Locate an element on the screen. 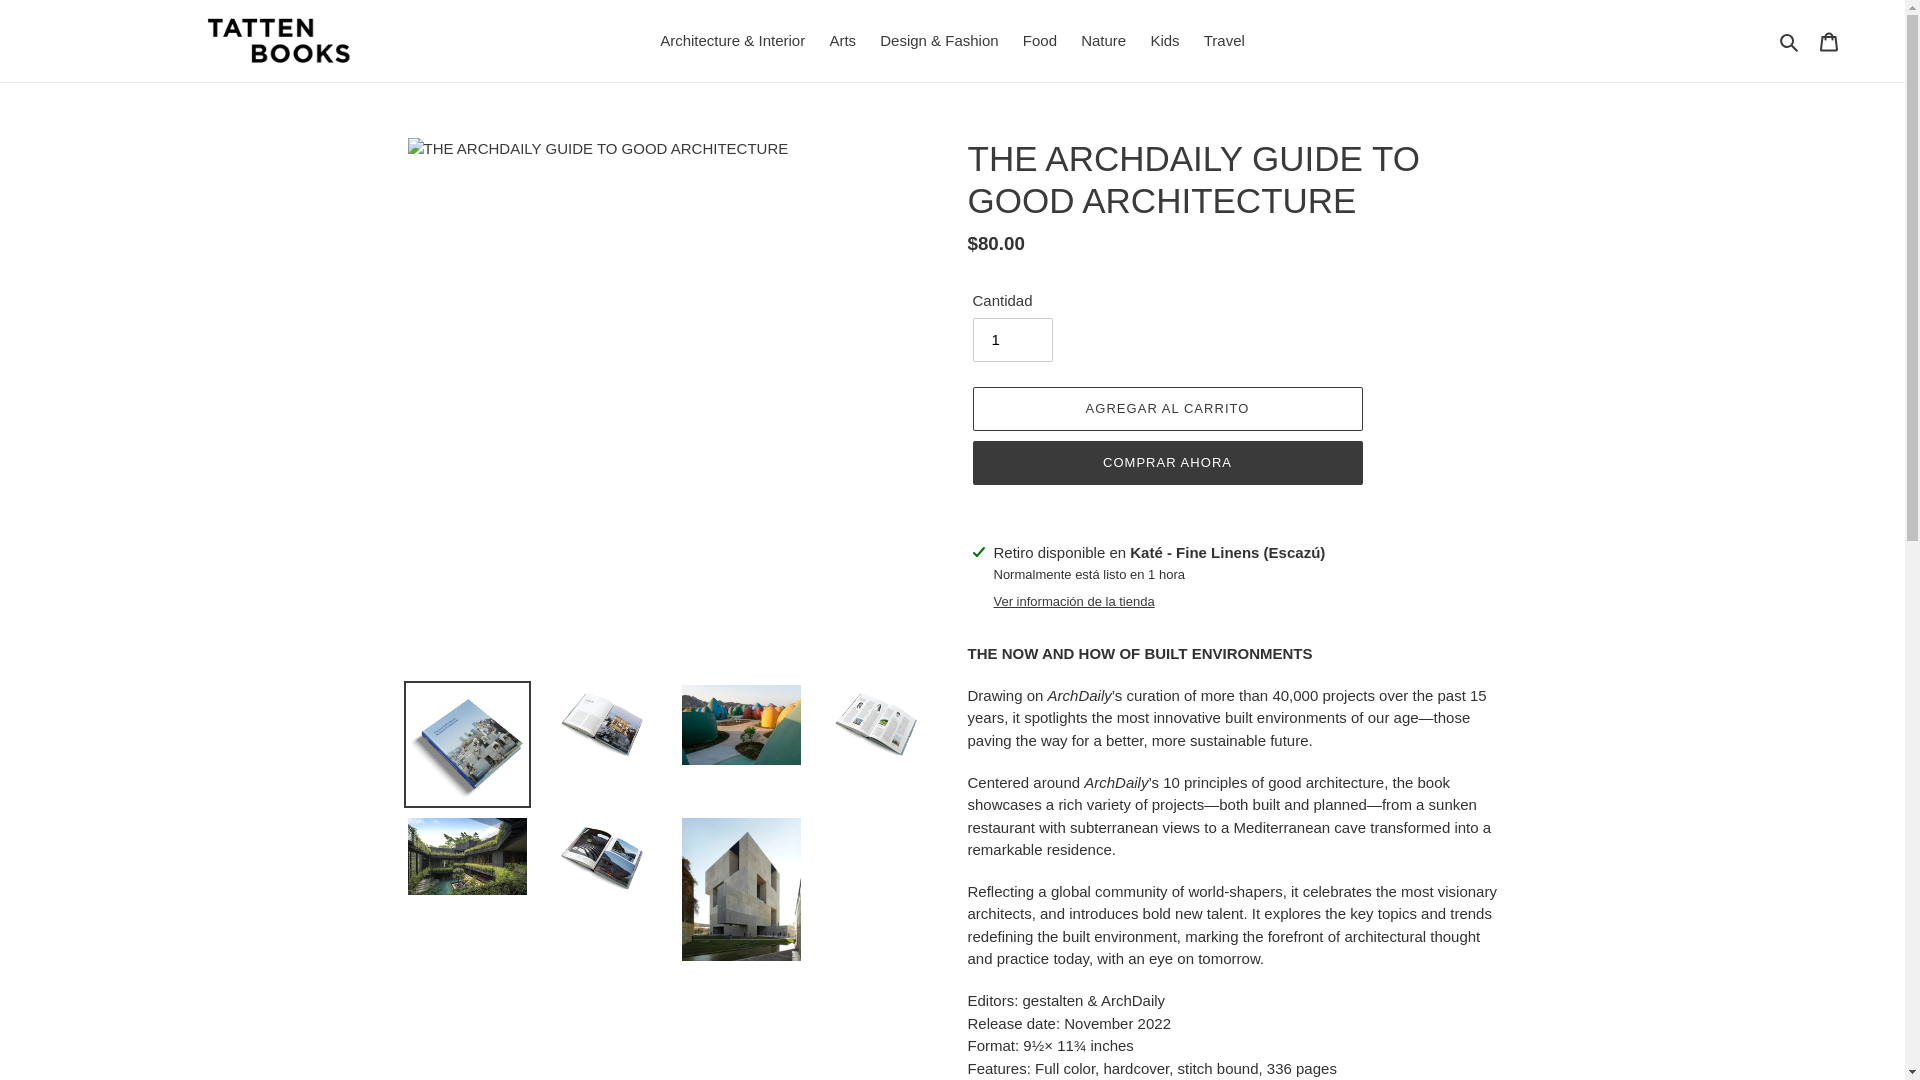  Kids is located at coordinates (1164, 42).